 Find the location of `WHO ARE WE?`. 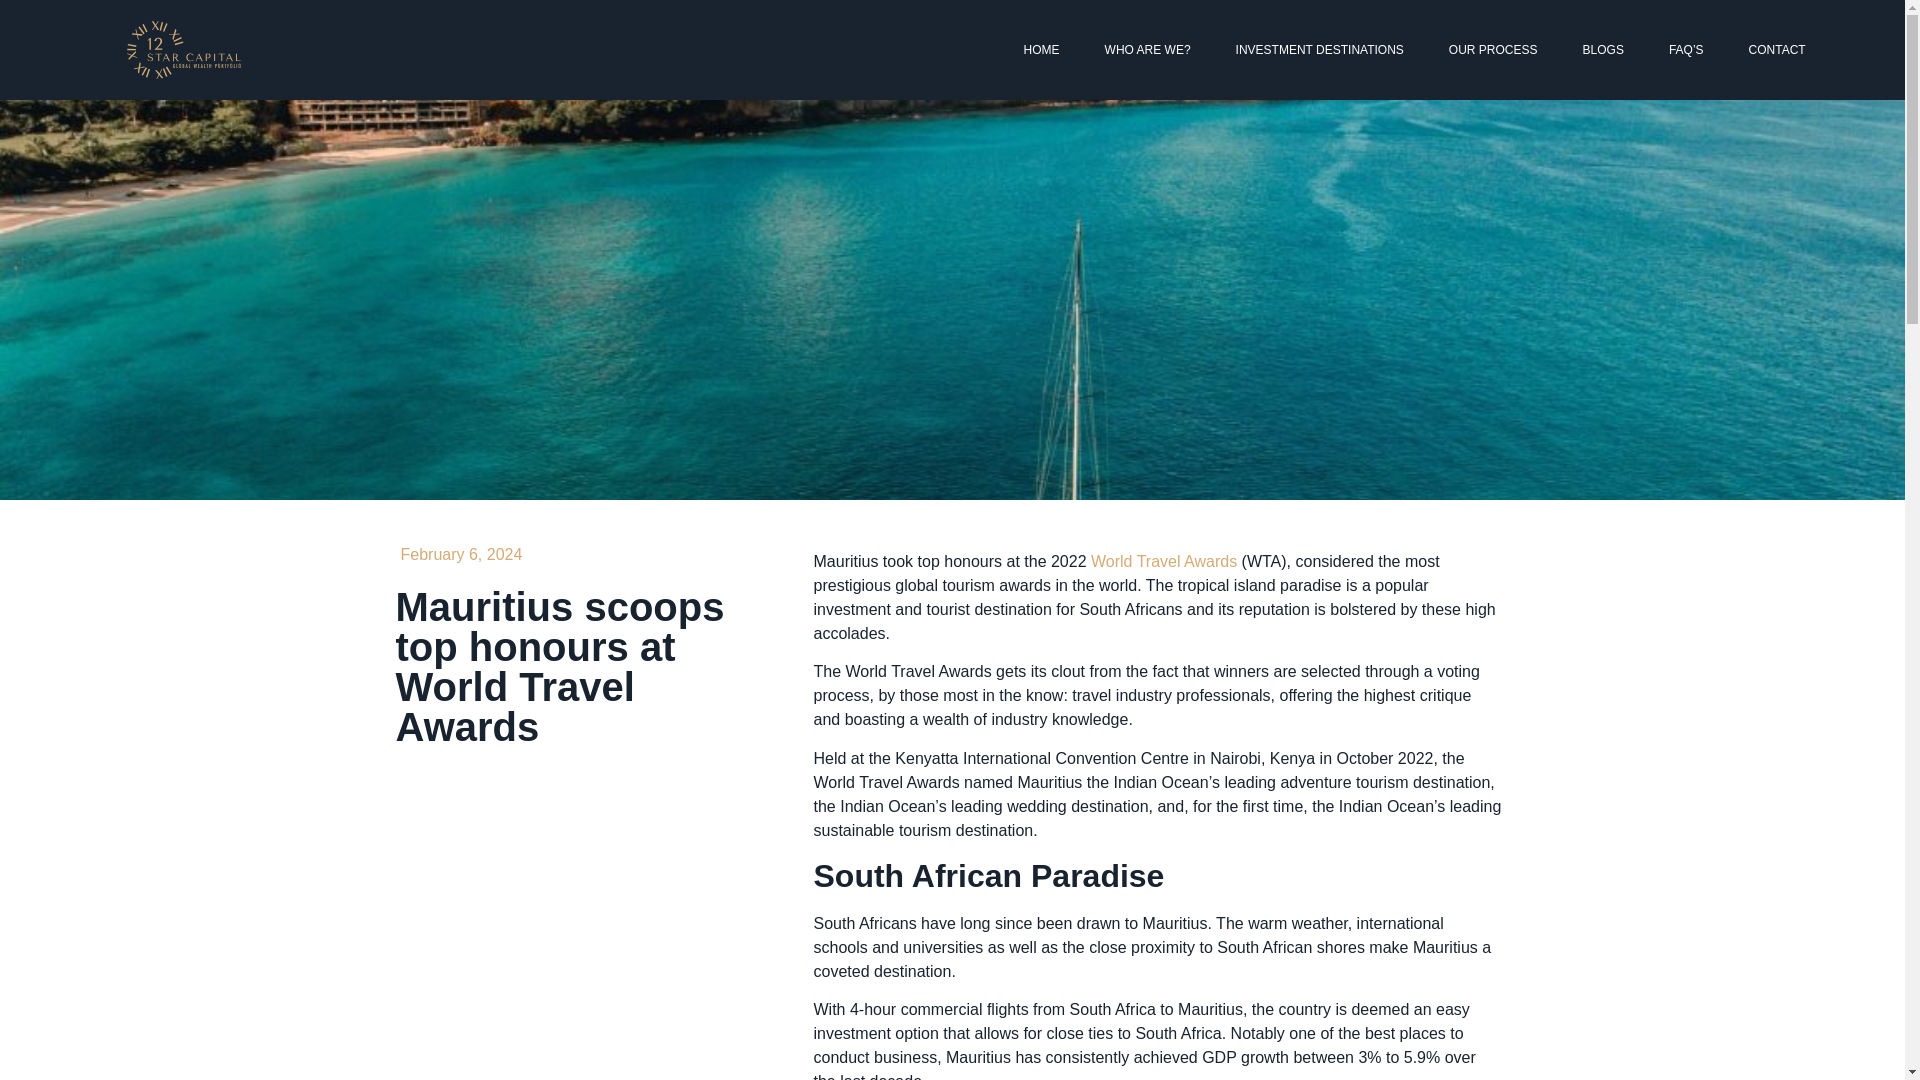

WHO ARE WE? is located at coordinates (1148, 50).